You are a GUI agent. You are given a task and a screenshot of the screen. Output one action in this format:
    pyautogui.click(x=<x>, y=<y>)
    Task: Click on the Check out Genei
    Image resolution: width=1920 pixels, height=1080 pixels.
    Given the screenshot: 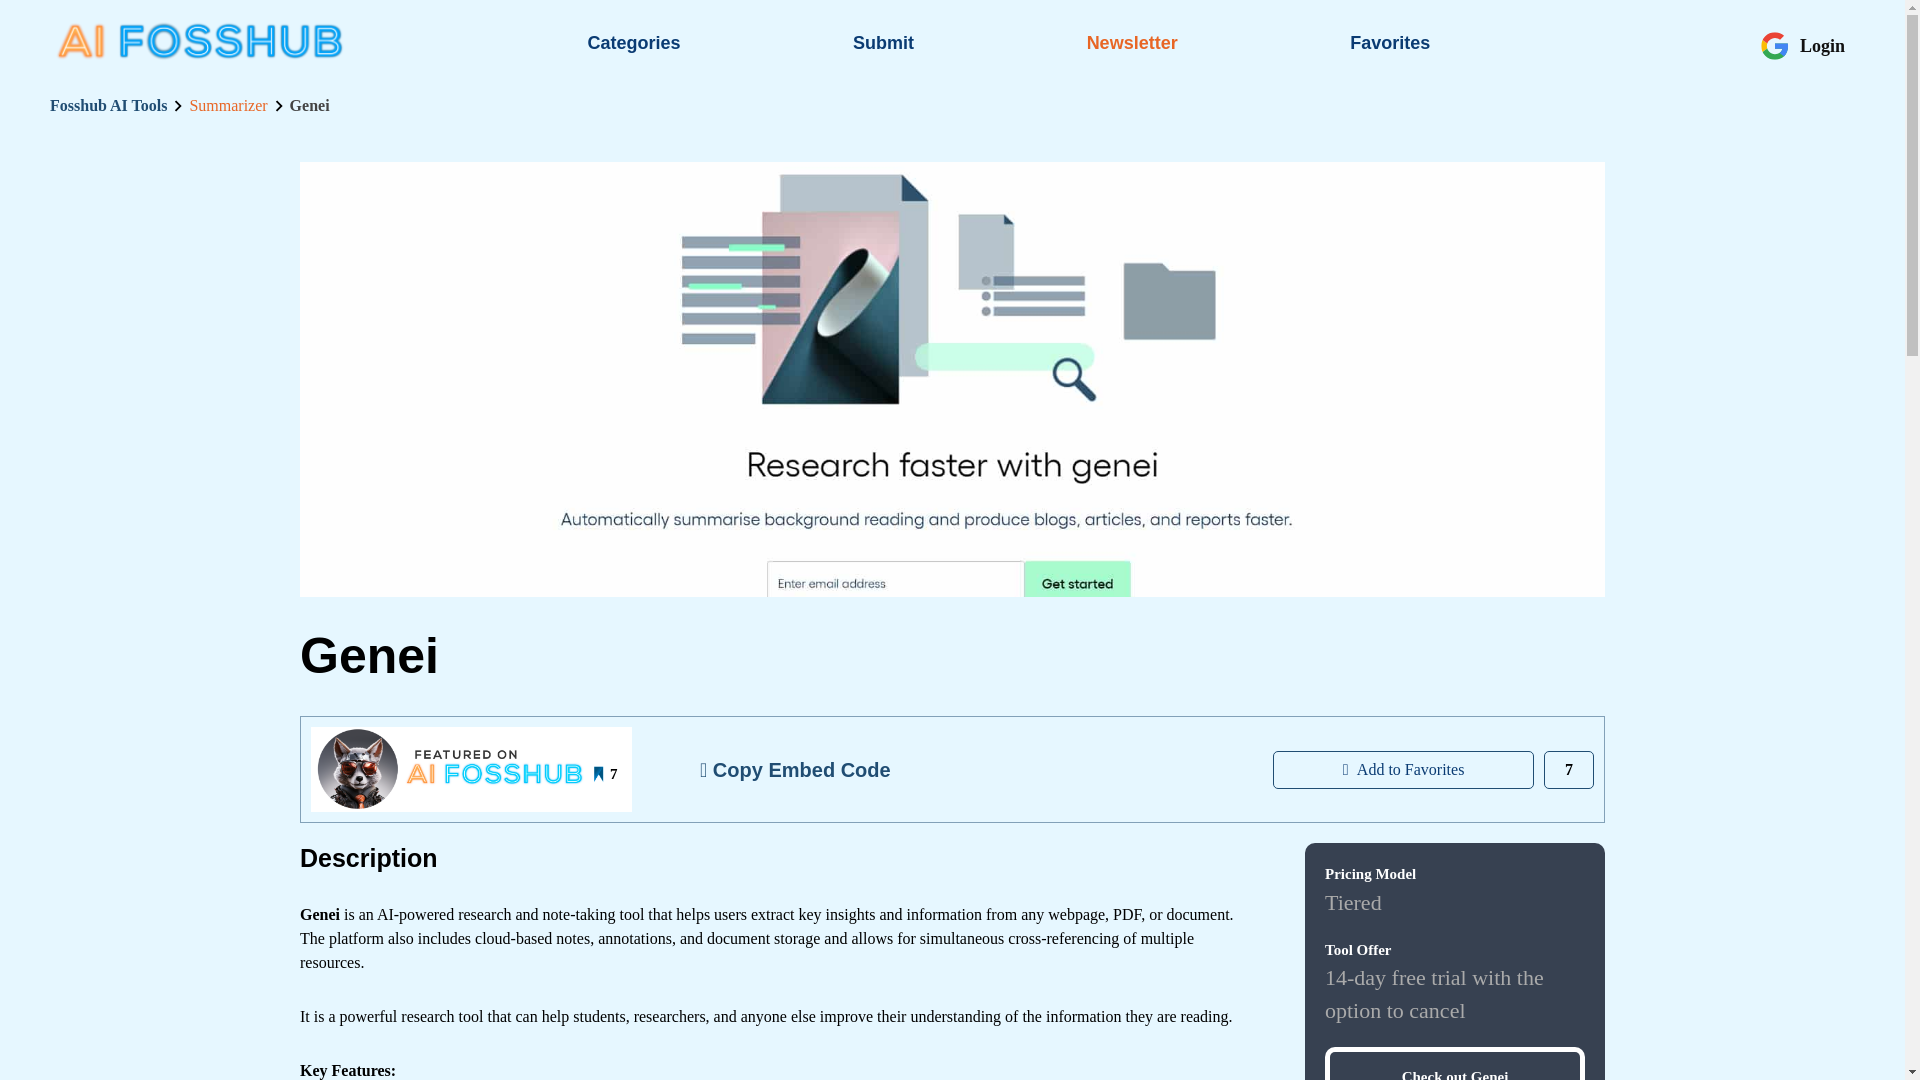 What is the action you would take?
    pyautogui.click(x=1454, y=1063)
    